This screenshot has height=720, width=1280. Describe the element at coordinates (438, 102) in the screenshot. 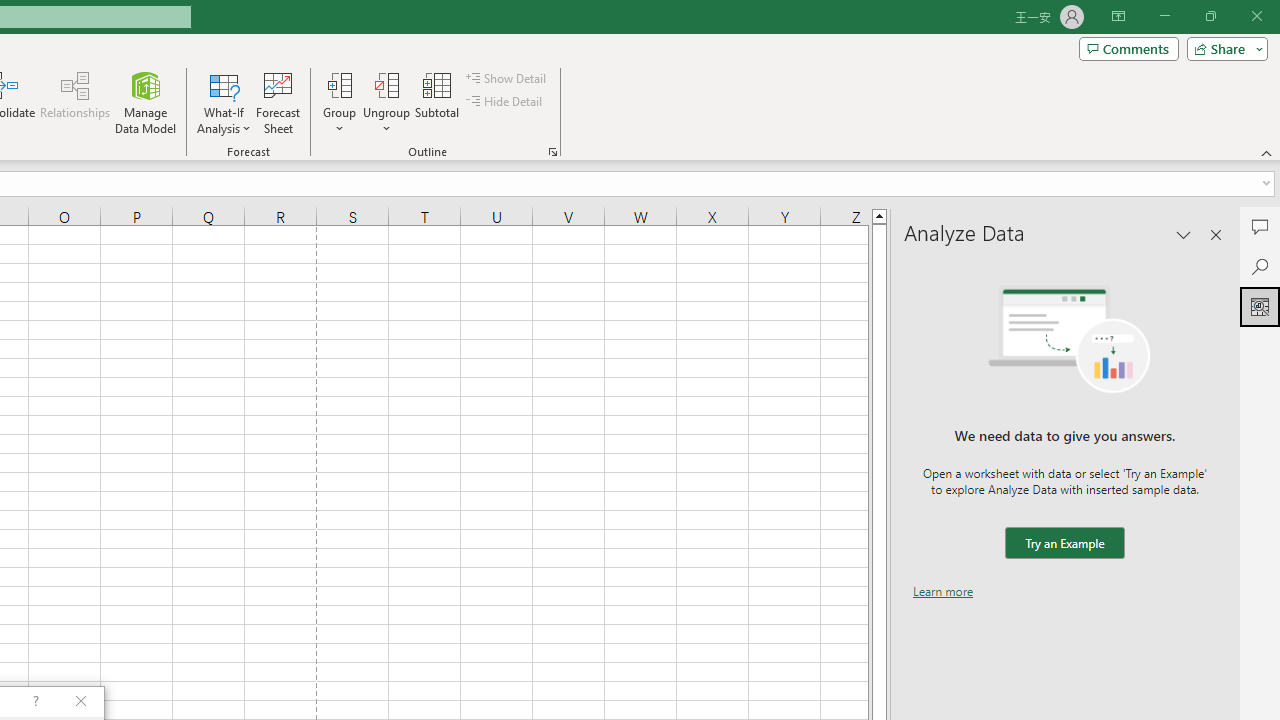

I see `Subtotal` at that location.